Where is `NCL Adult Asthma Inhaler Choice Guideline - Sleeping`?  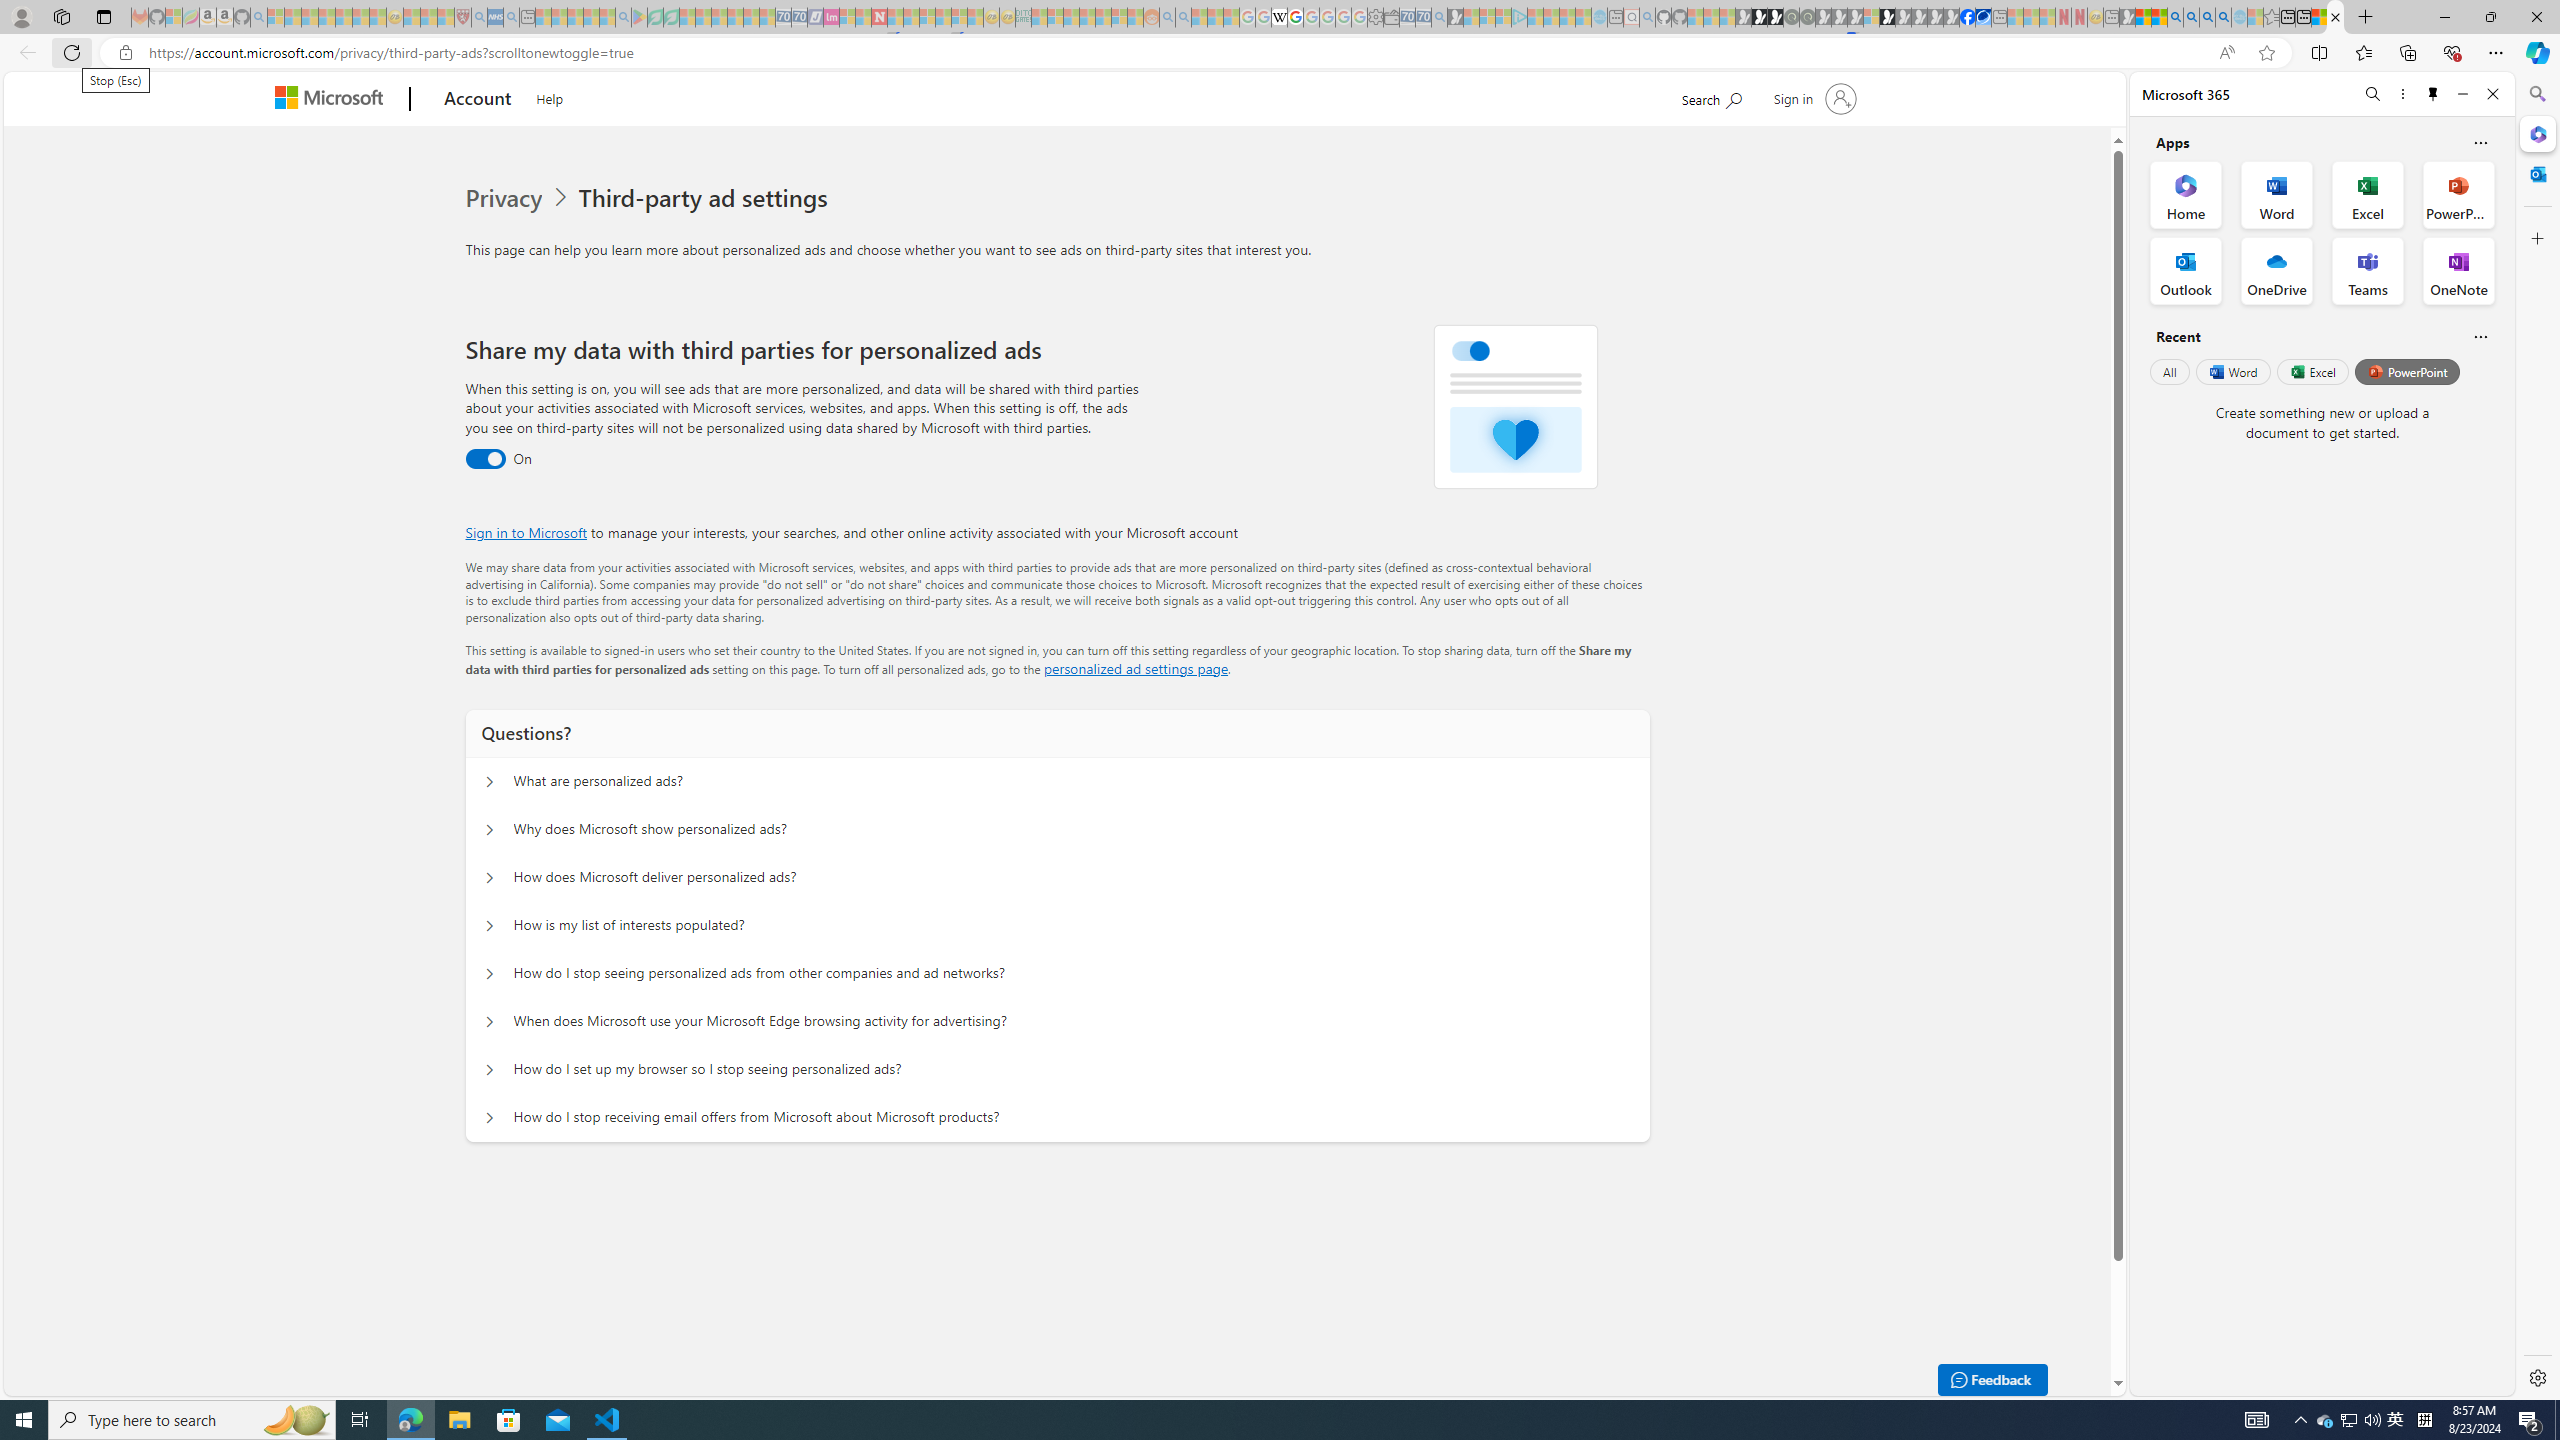
NCL Adult Asthma Inhaler Choice Guideline - Sleeping is located at coordinates (495, 17).